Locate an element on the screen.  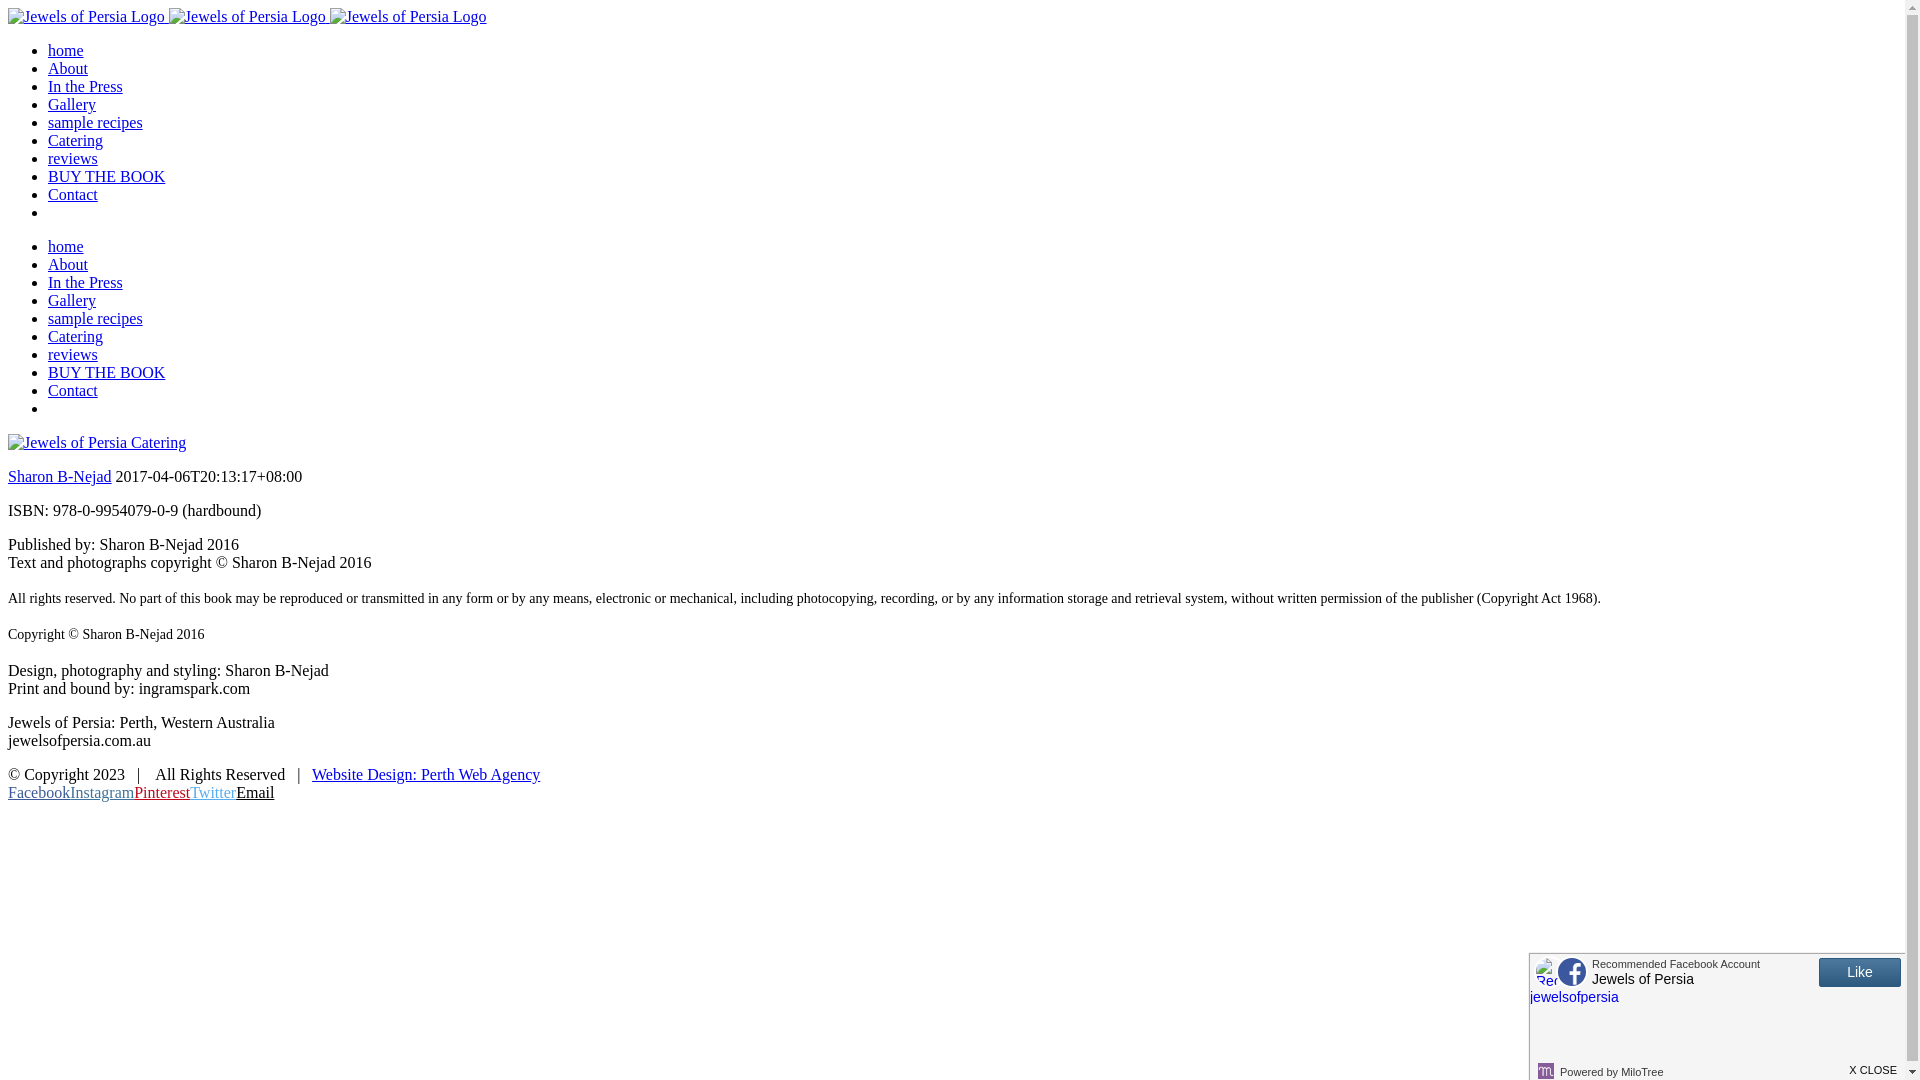
In the Press is located at coordinates (85, 282).